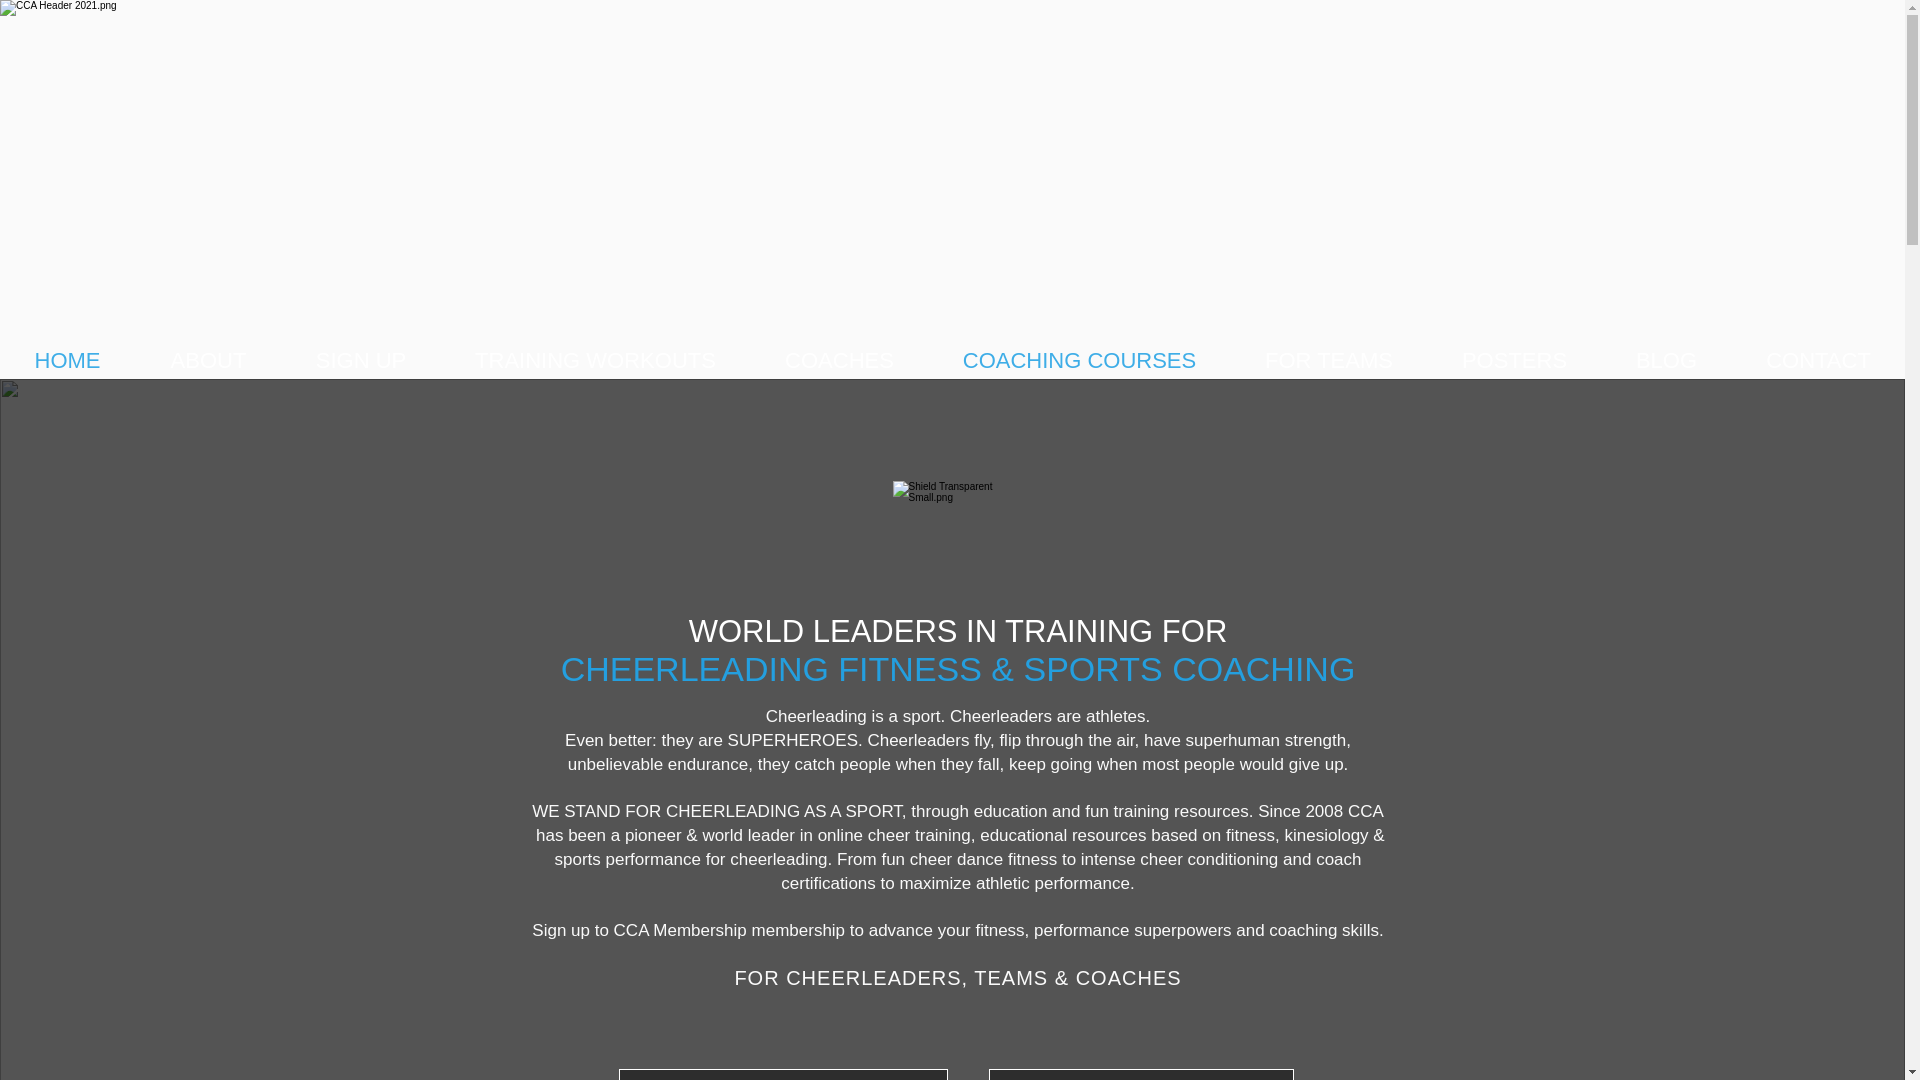  I want to click on ABOUT, so click(208, 360).